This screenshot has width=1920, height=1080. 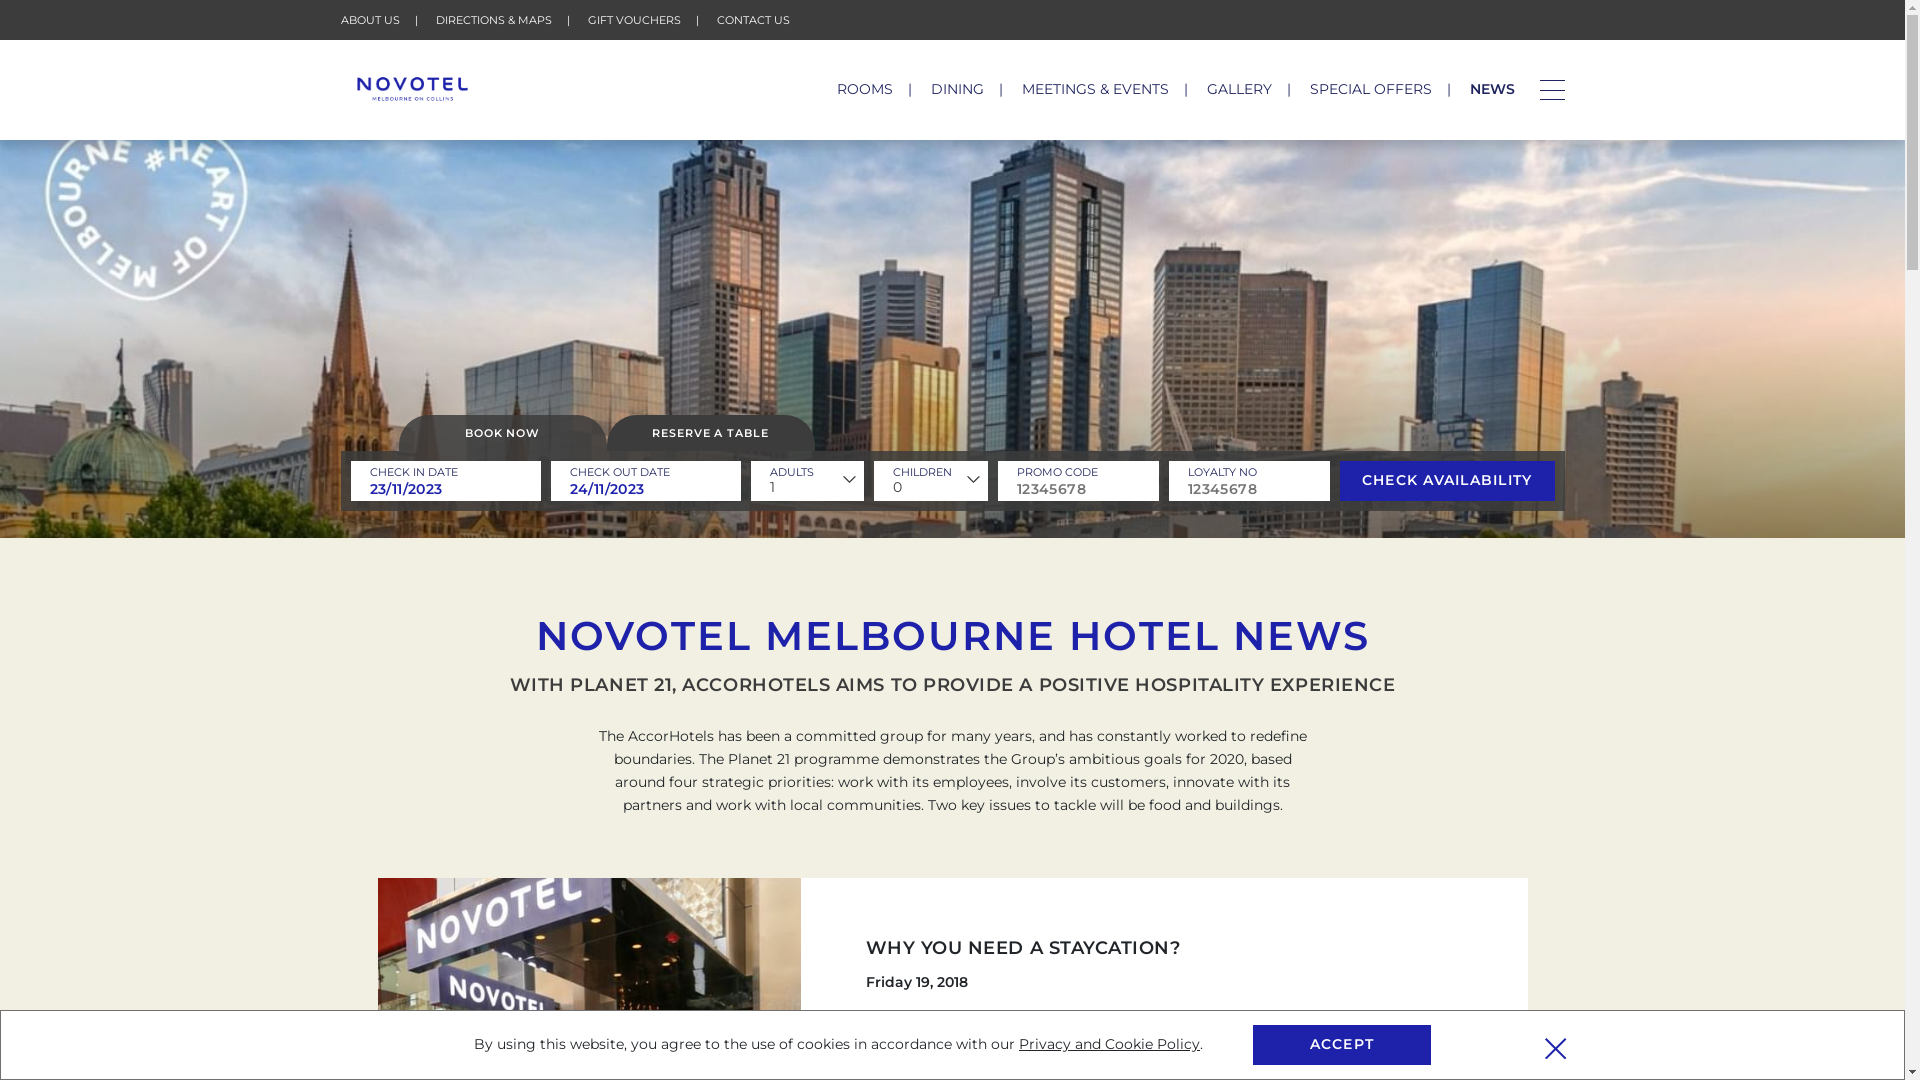 What do you see at coordinates (752, 20) in the screenshot?
I see `CONTACT US` at bounding box center [752, 20].